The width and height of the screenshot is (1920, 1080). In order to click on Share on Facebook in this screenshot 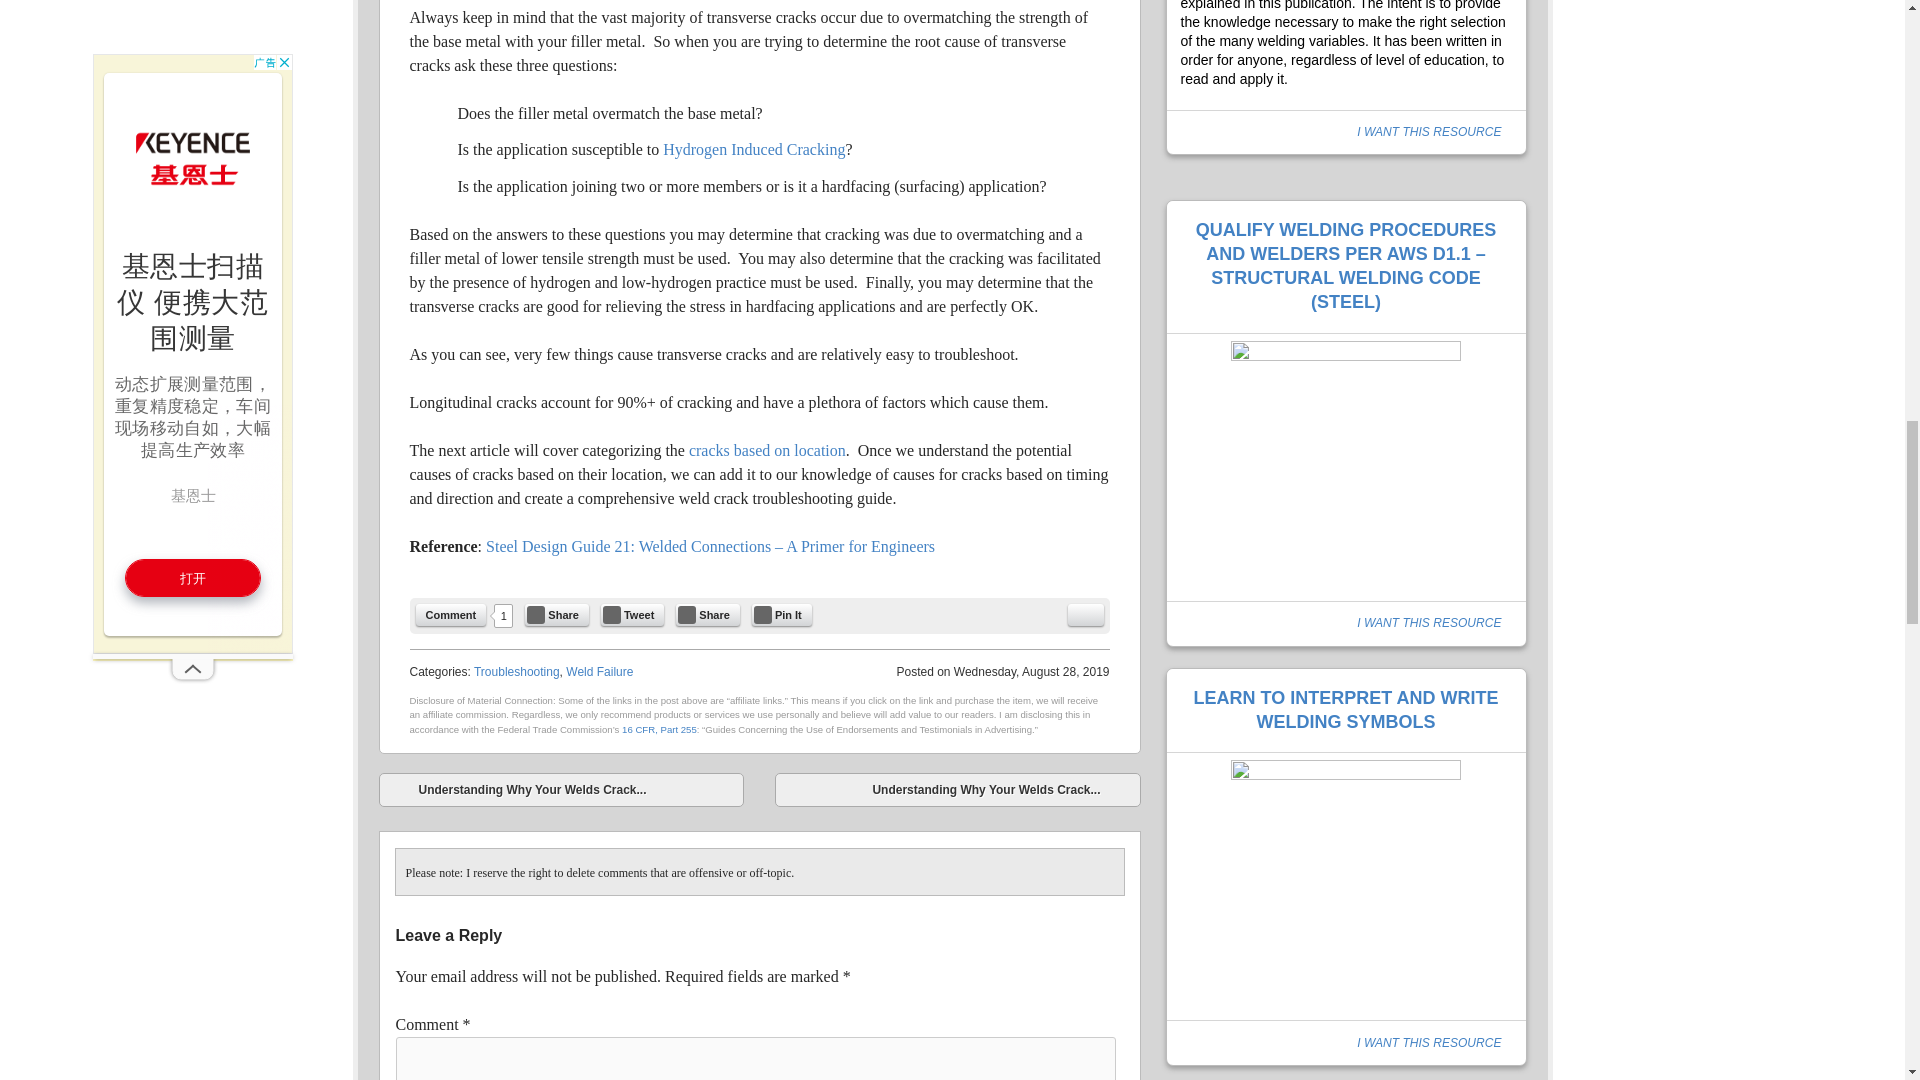, I will do `click(556, 614)`.